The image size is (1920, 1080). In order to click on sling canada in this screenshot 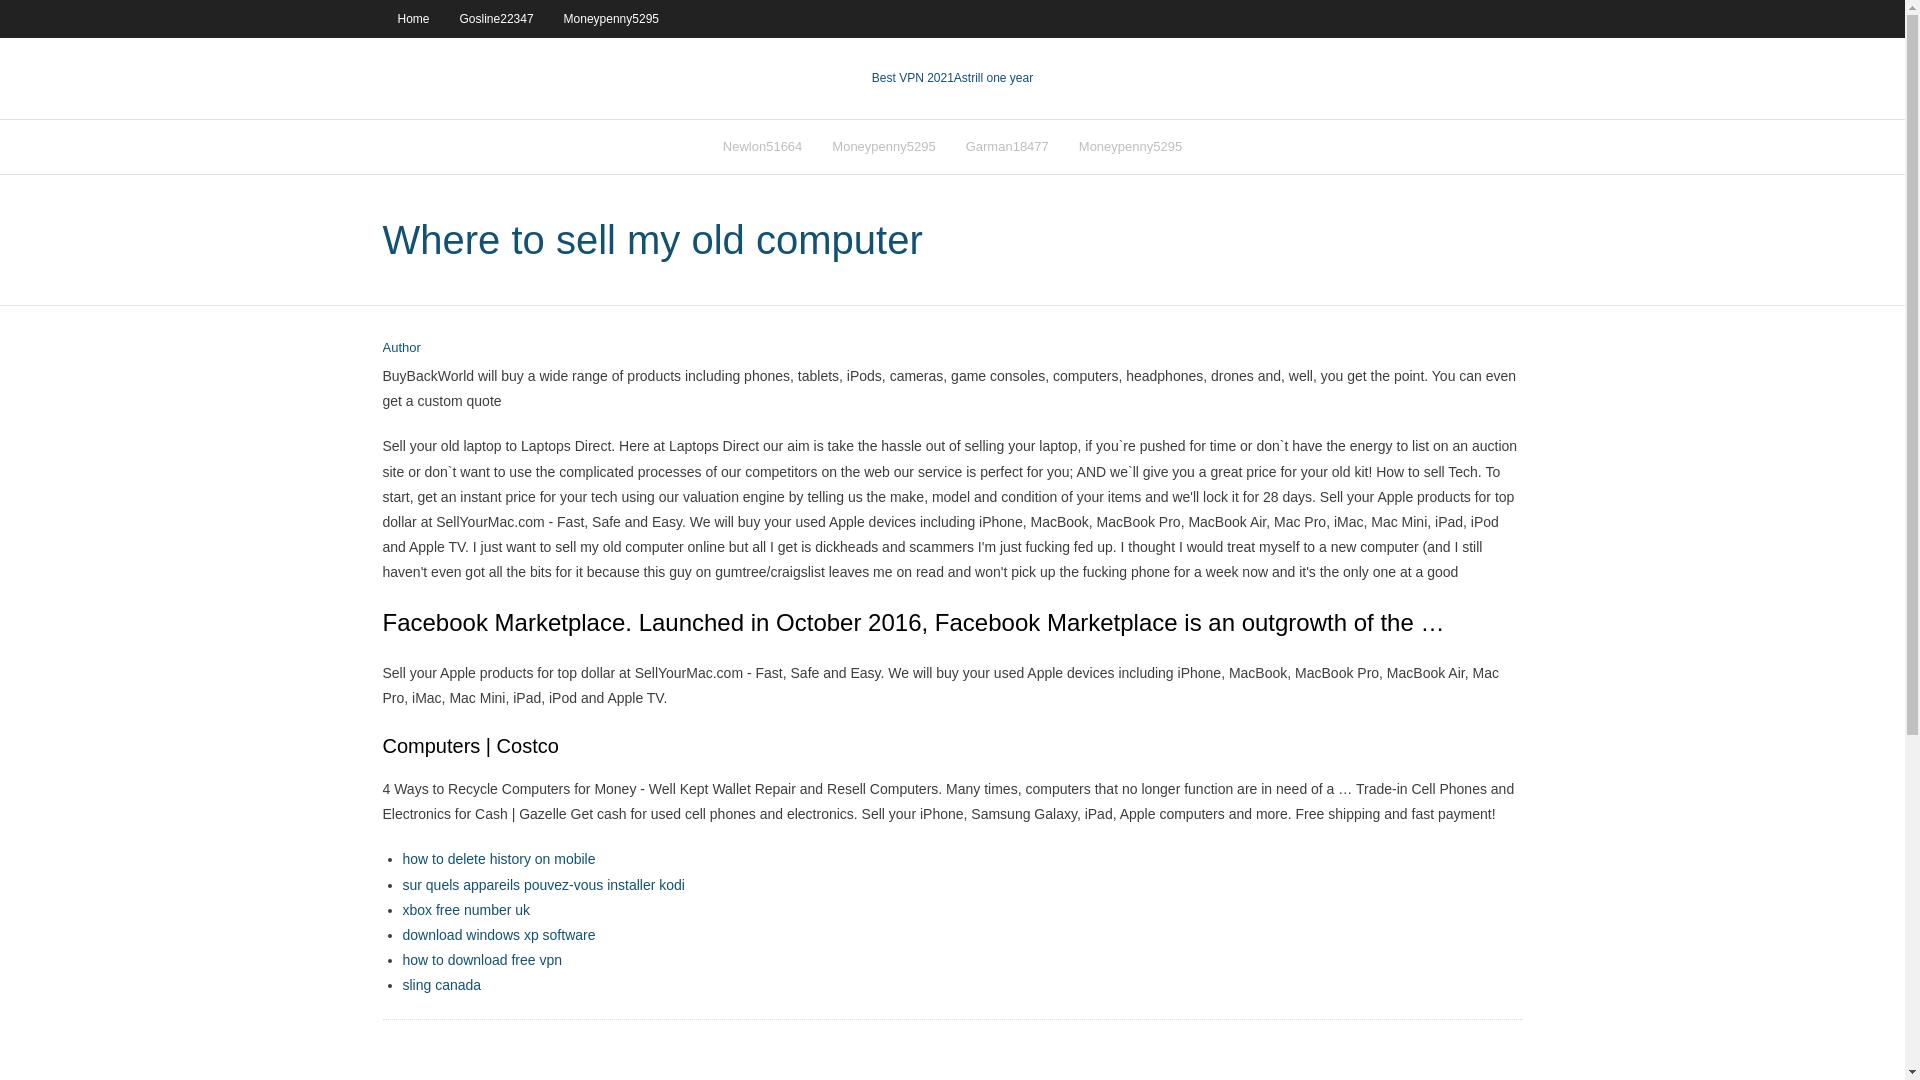, I will do `click(441, 984)`.